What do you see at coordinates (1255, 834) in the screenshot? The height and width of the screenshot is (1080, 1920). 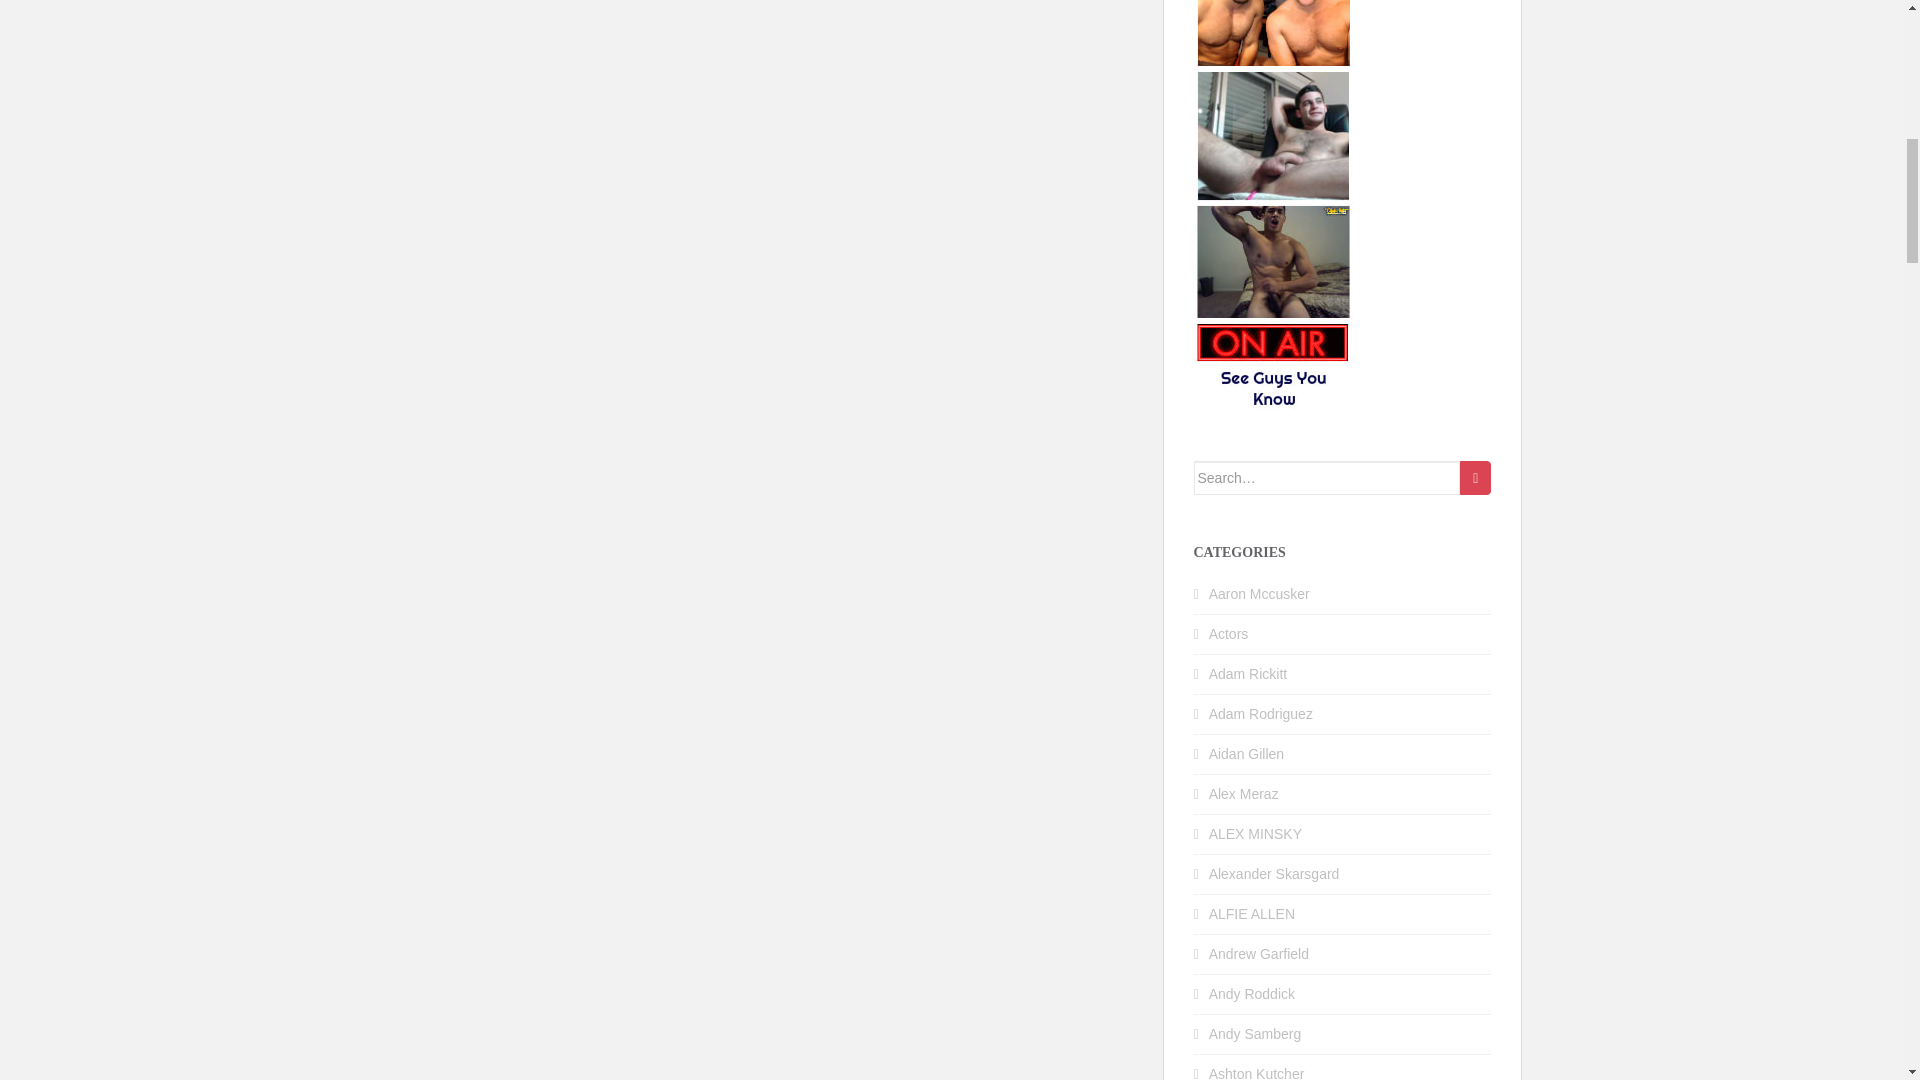 I see `ALEX MINSKY` at bounding box center [1255, 834].